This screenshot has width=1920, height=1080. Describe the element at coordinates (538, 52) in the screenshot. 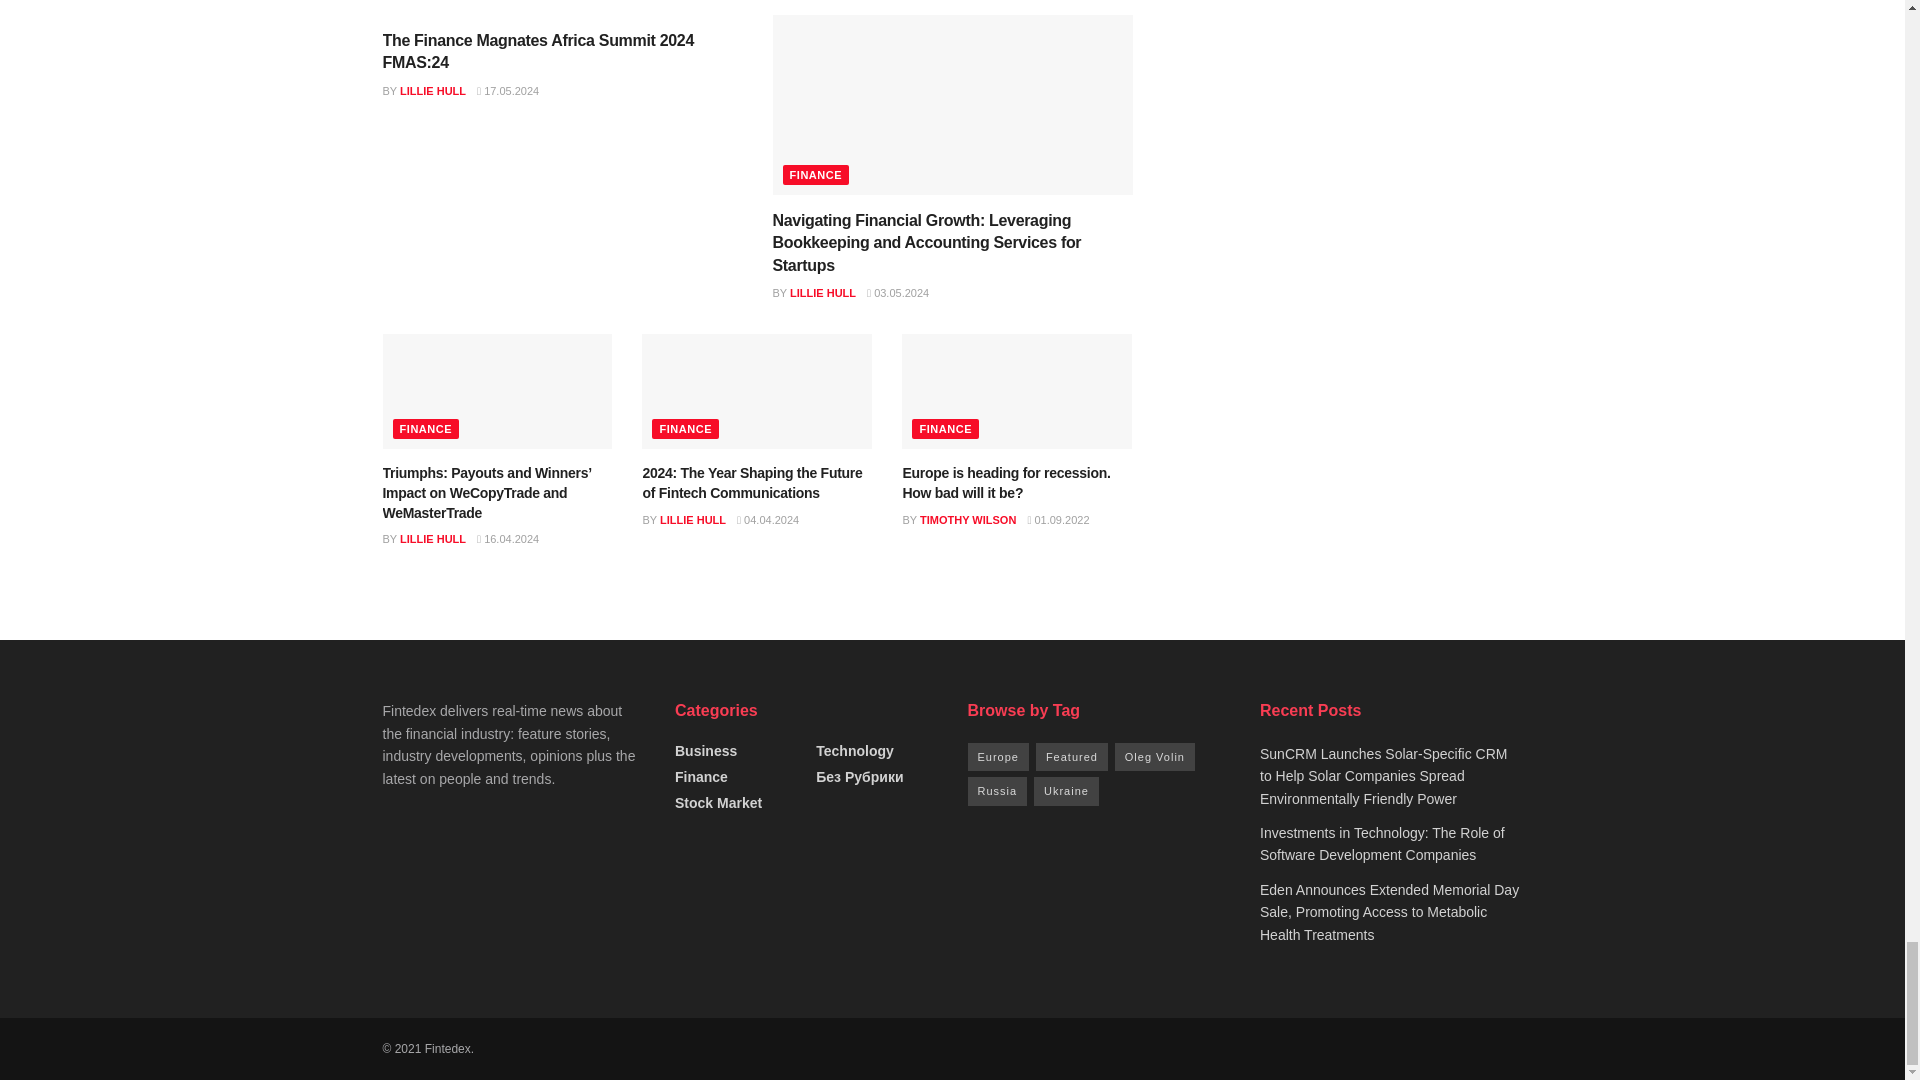

I see `The Finance Magnates Africa Summit 2024 FMAS:24` at that location.